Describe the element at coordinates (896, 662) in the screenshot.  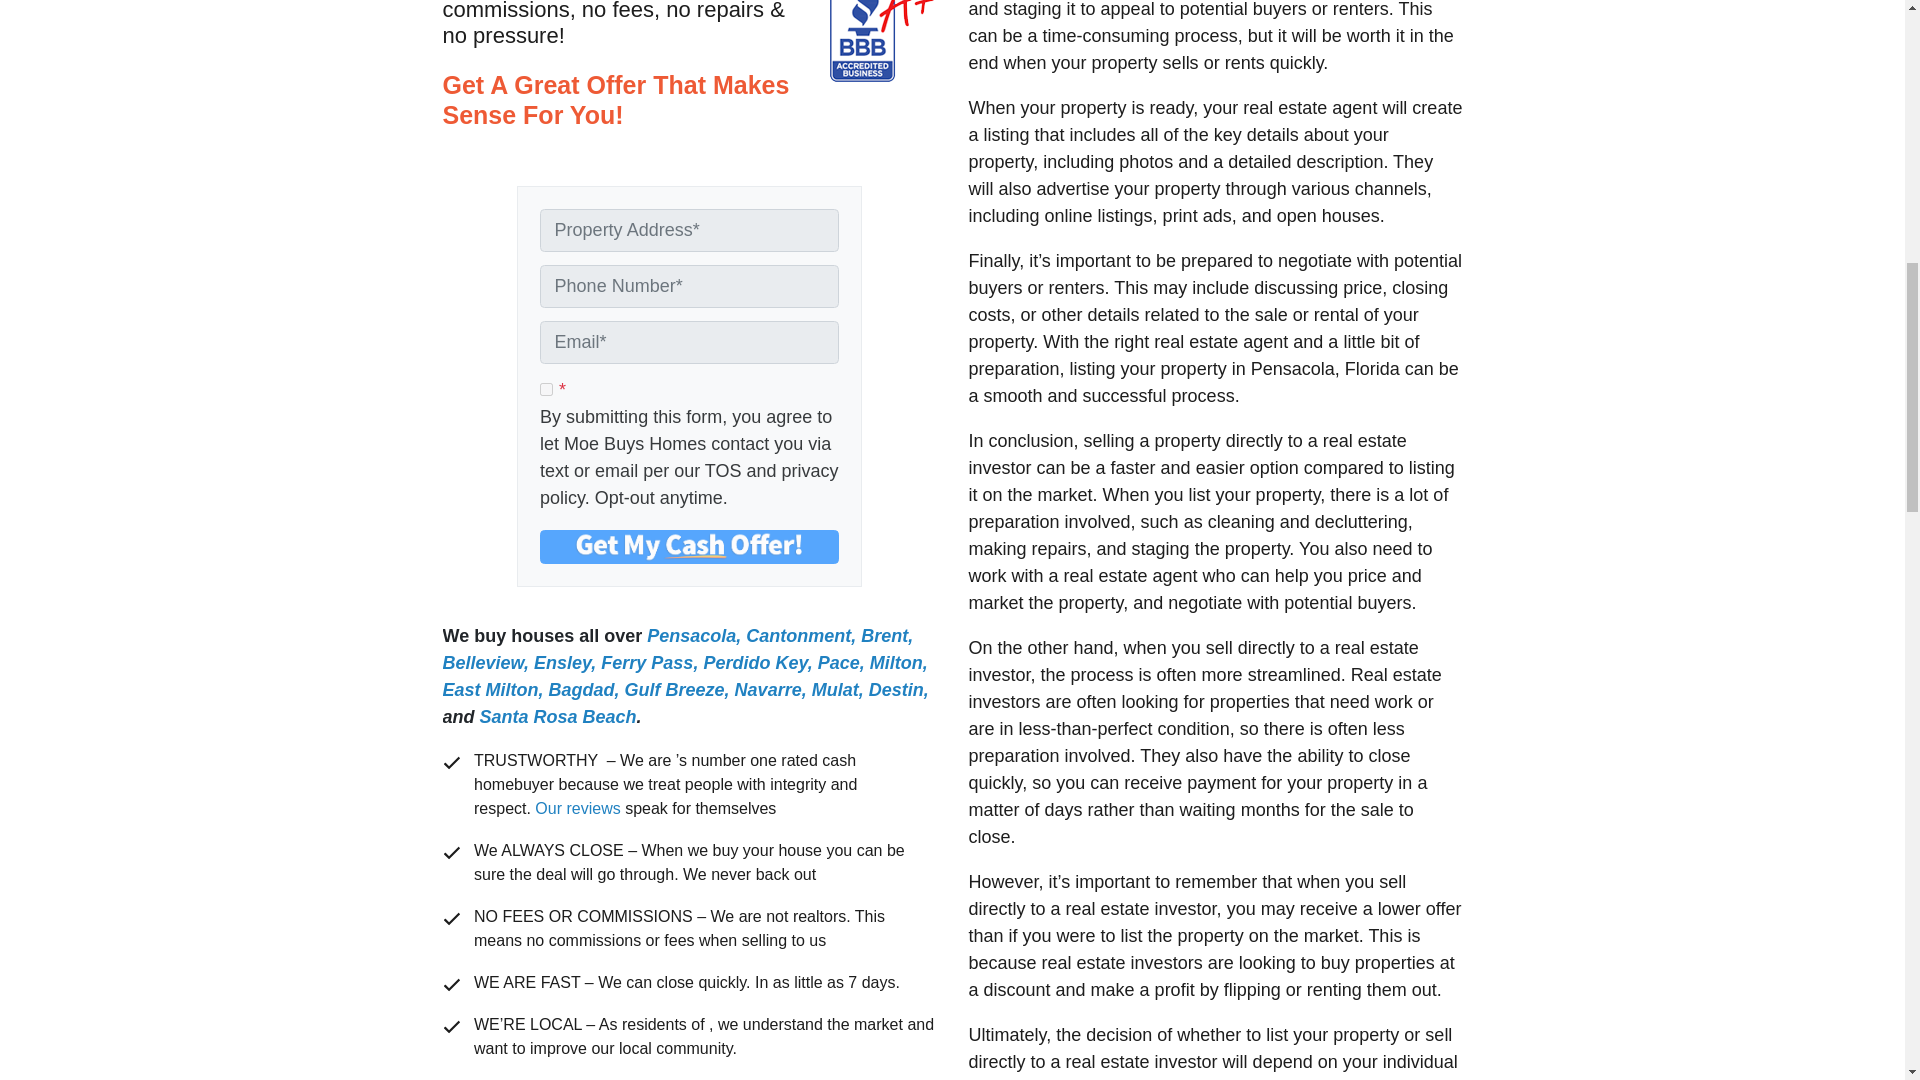
I see `Milton` at that location.